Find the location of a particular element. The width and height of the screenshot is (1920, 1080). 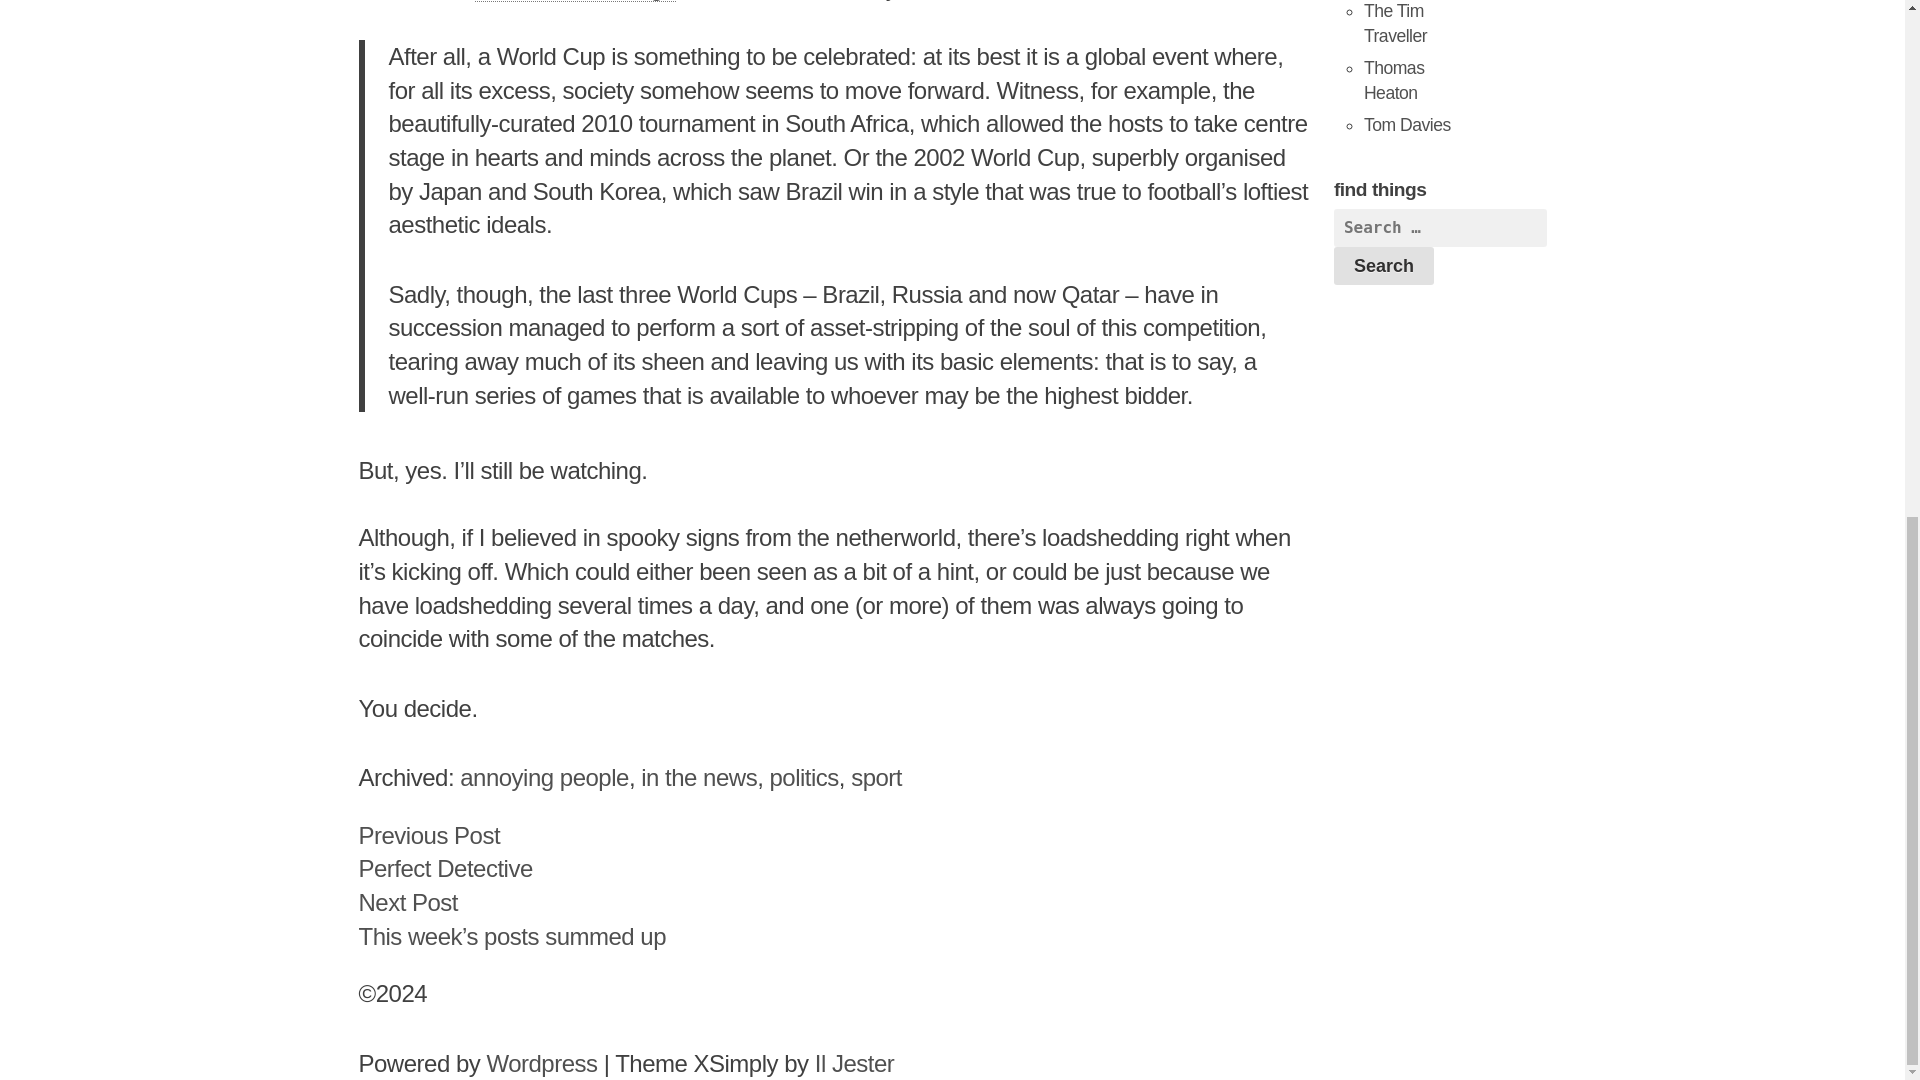

Tom Davies is located at coordinates (1407, 124).